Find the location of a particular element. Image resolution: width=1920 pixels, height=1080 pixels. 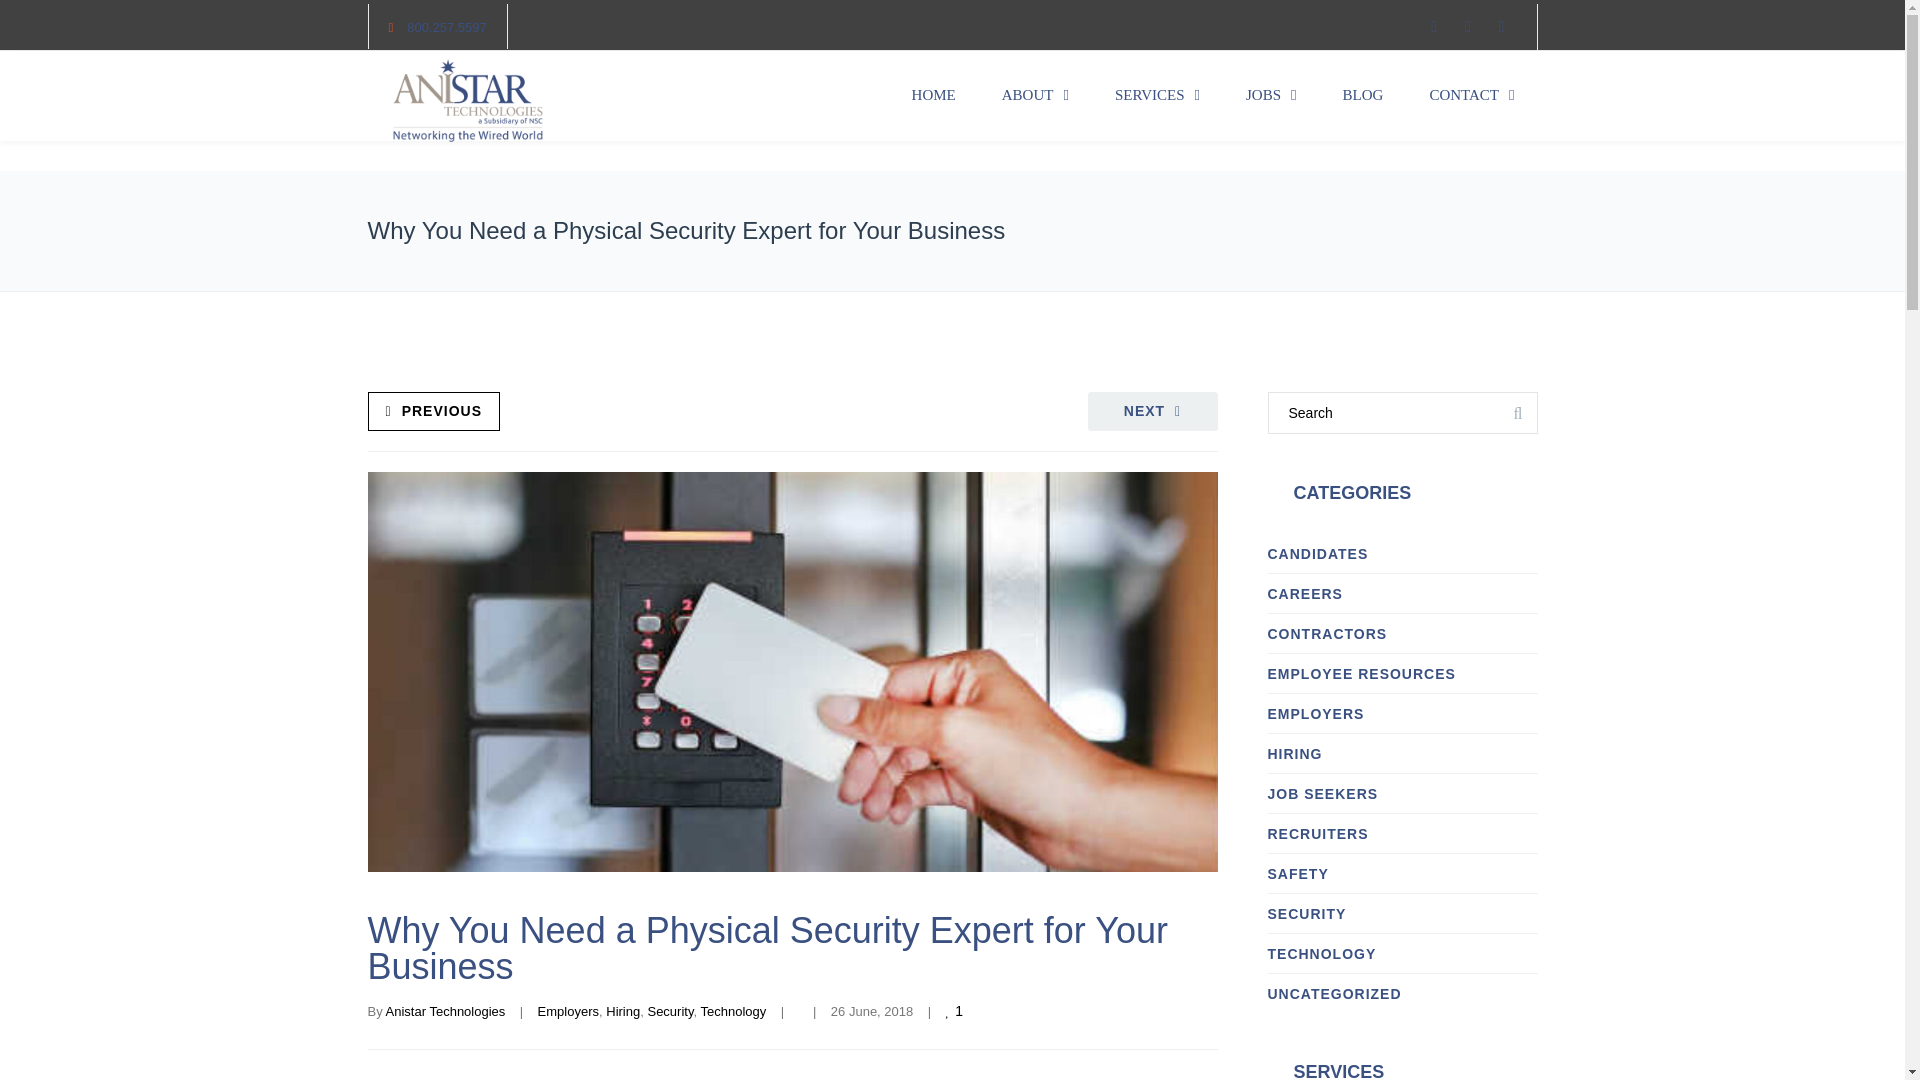

JOBS is located at coordinates (1272, 96).